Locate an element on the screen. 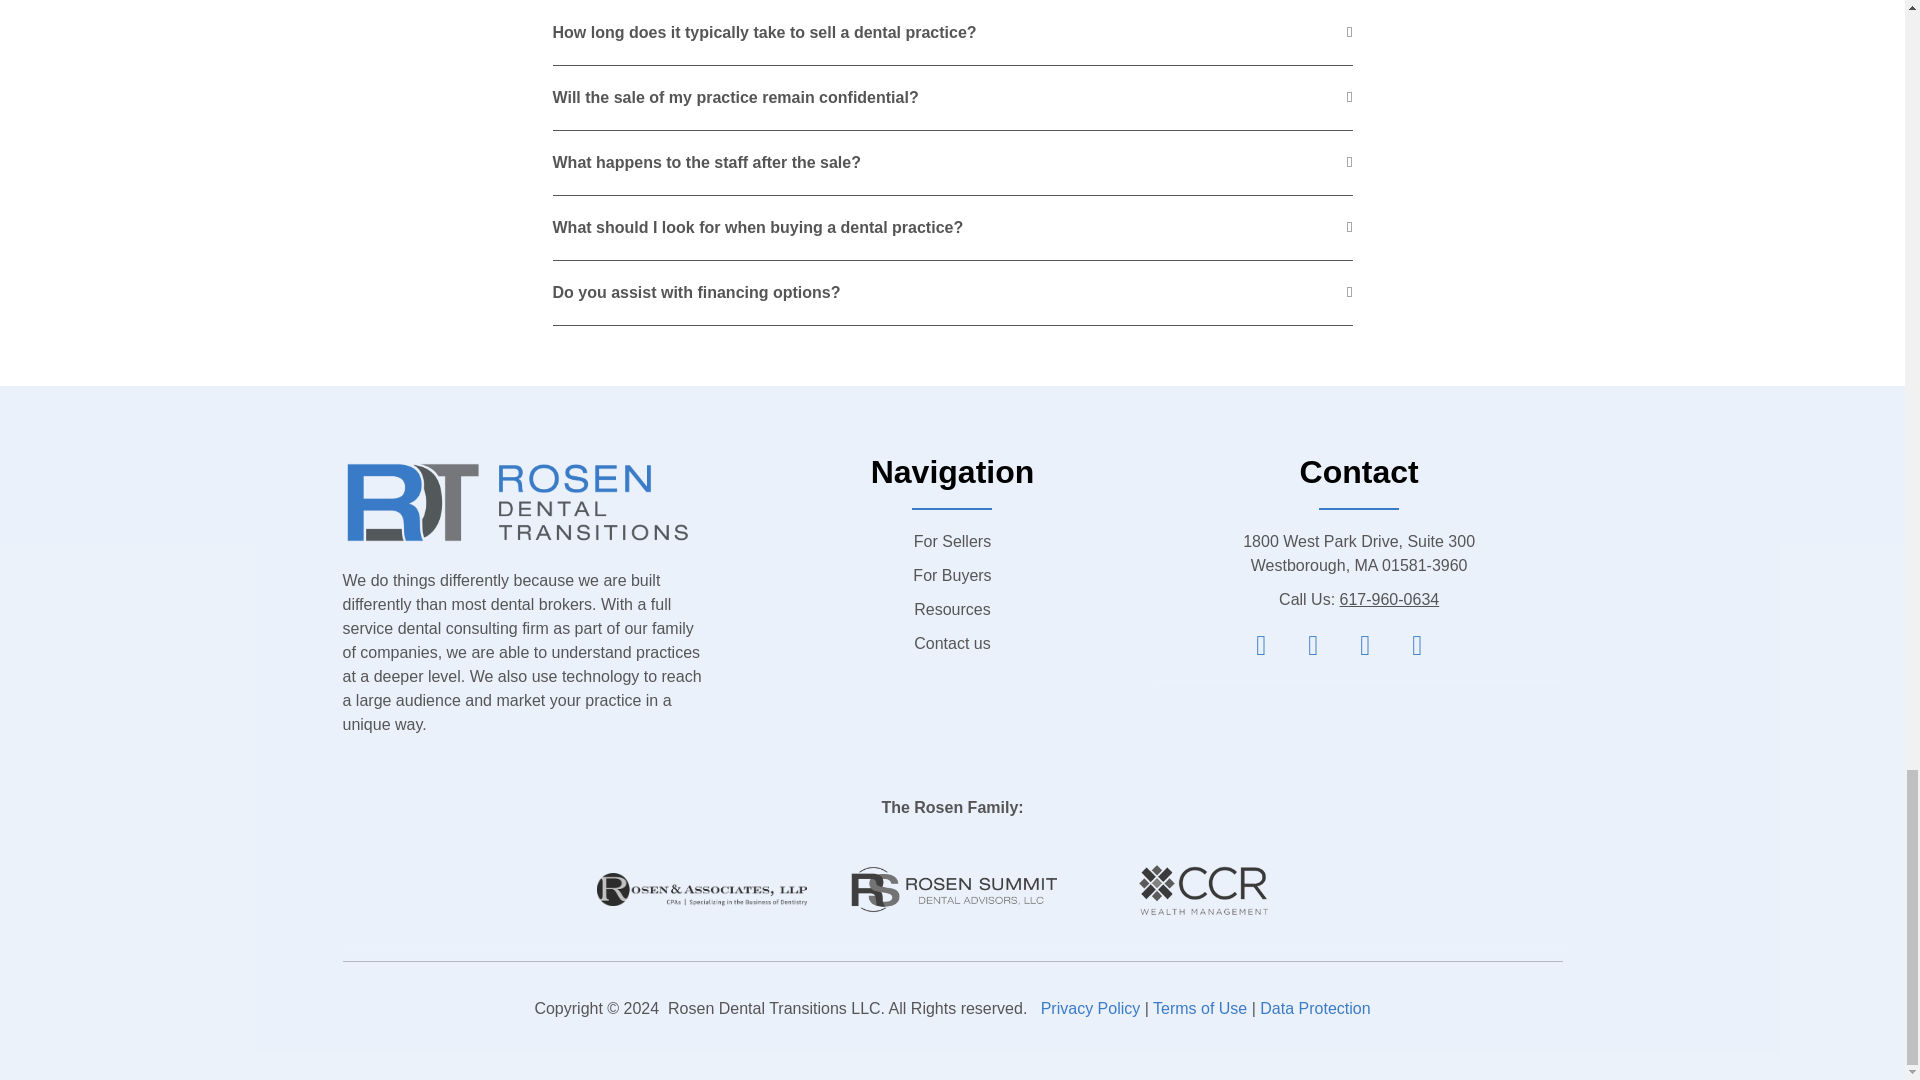  For Sellers is located at coordinates (952, 542).